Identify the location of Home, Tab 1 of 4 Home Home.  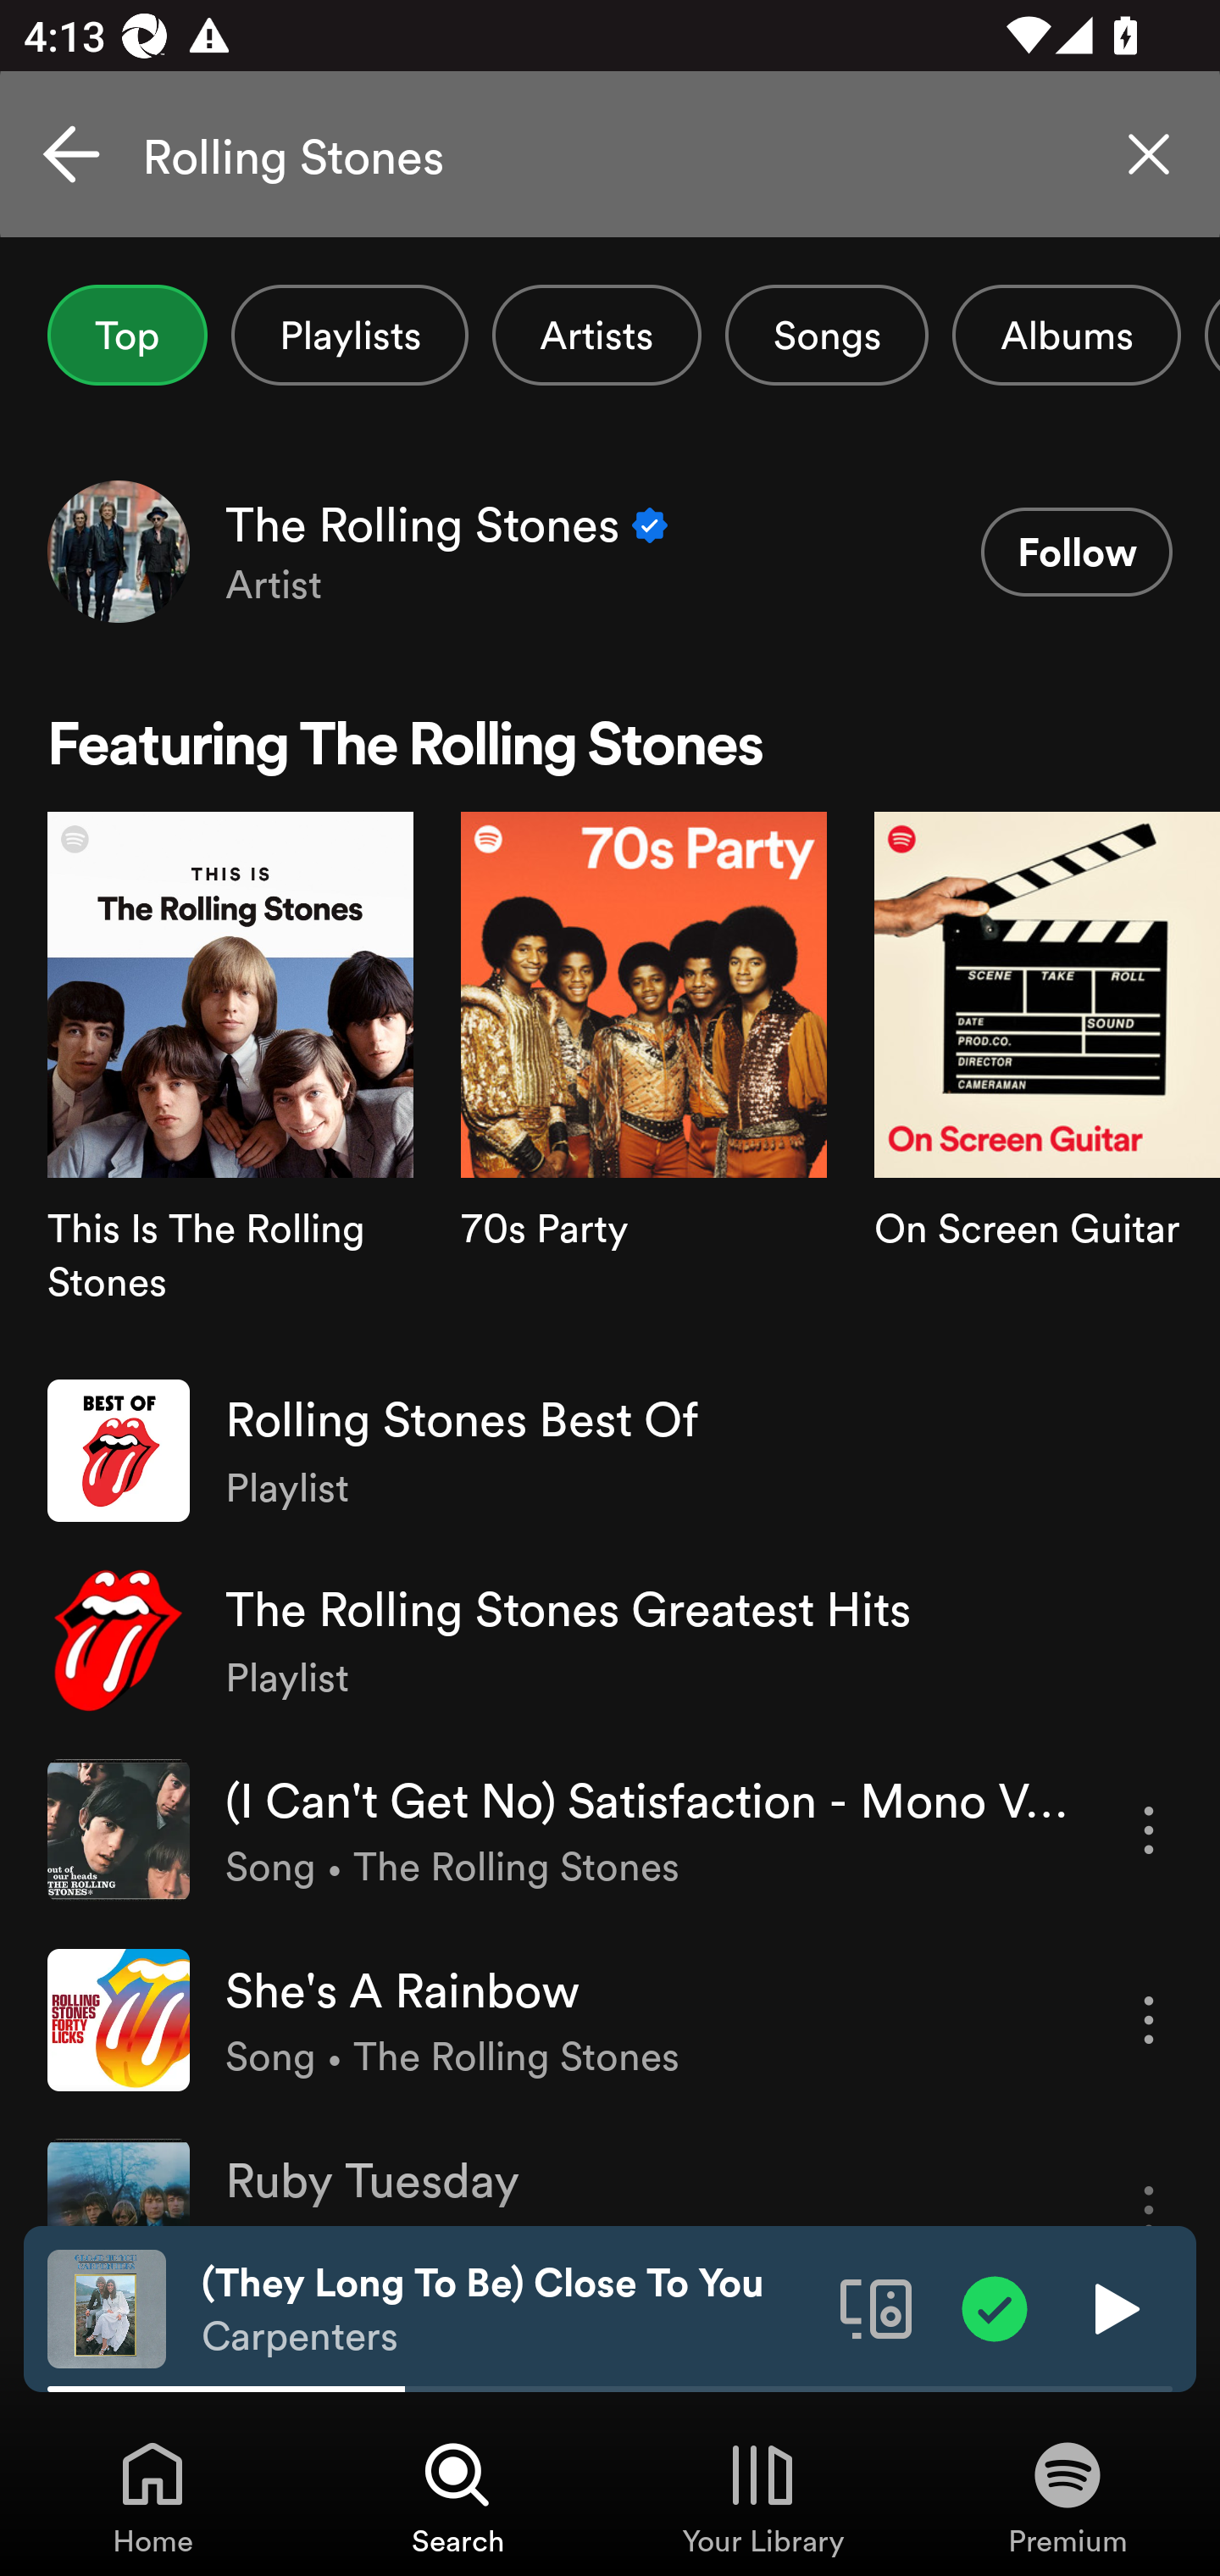
(152, 2496).